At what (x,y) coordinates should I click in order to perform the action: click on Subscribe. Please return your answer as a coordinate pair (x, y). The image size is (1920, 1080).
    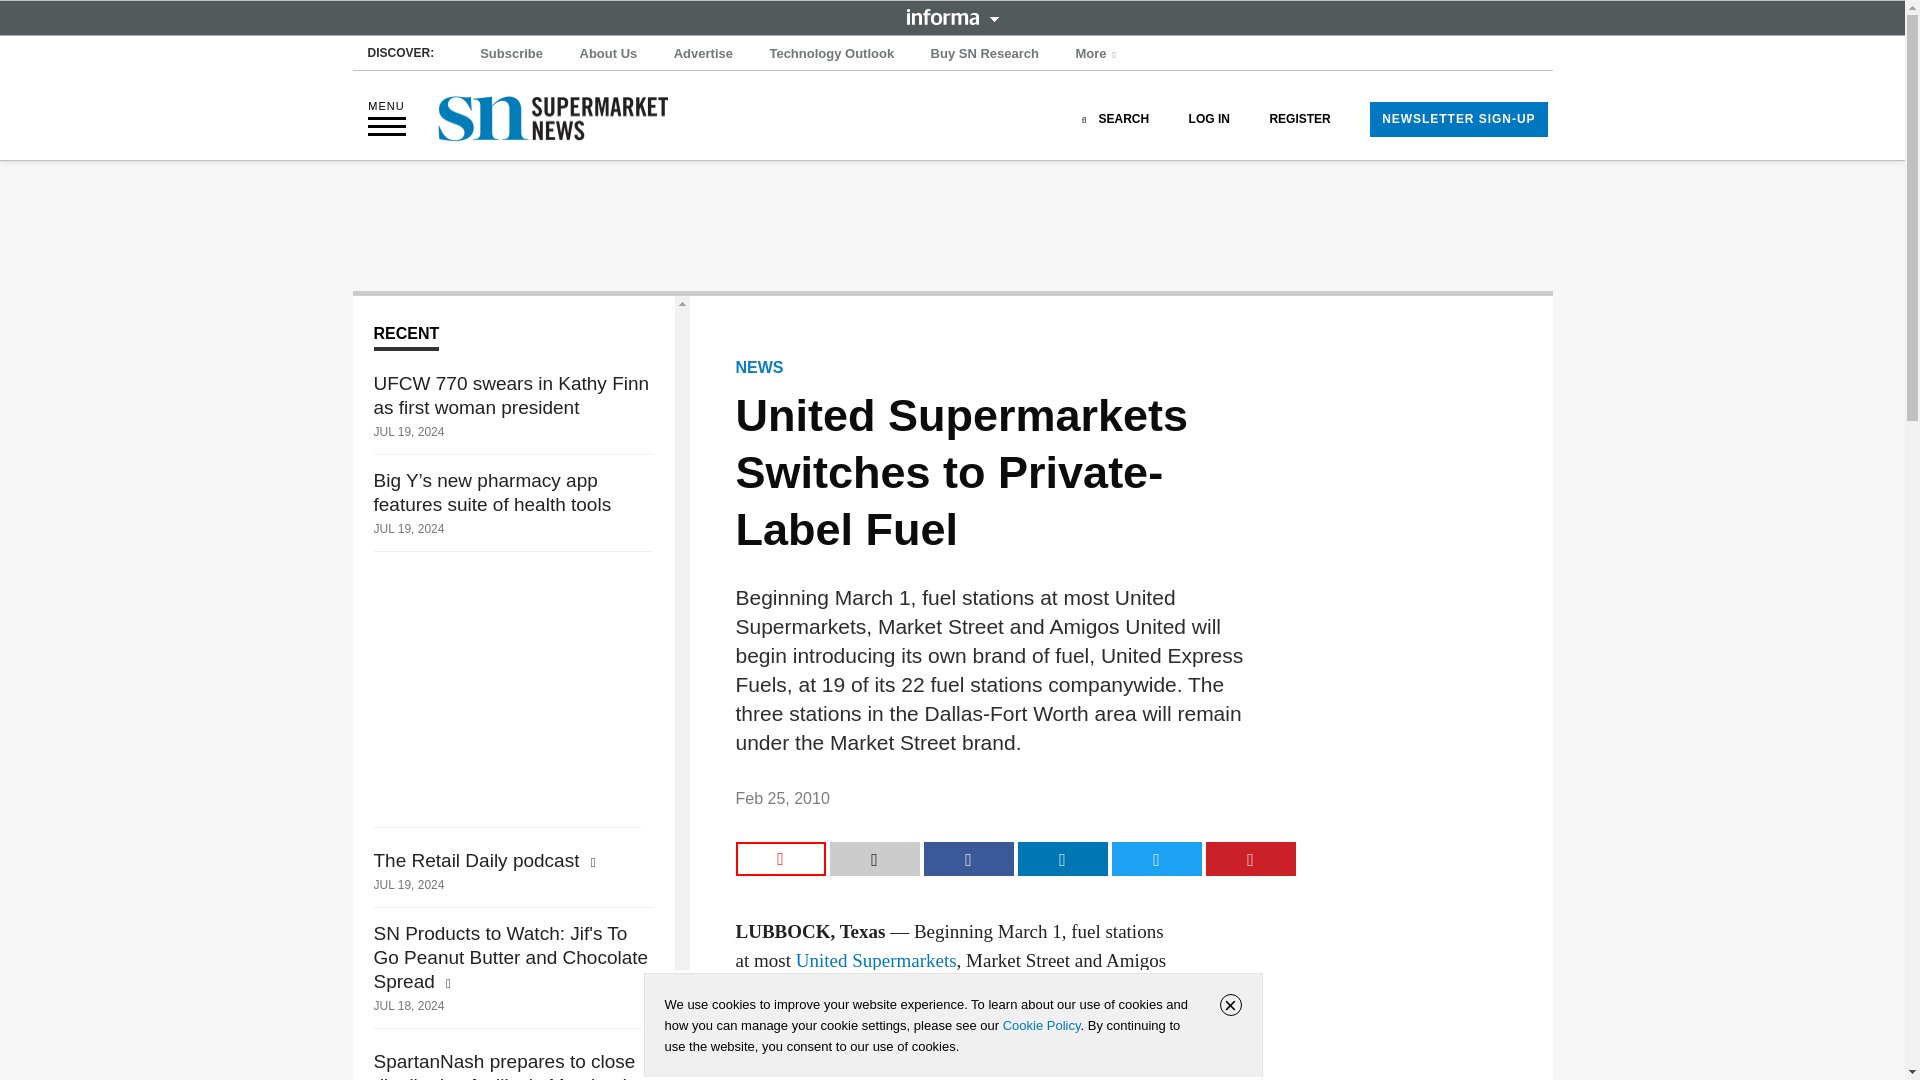
    Looking at the image, I should click on (512, 54).